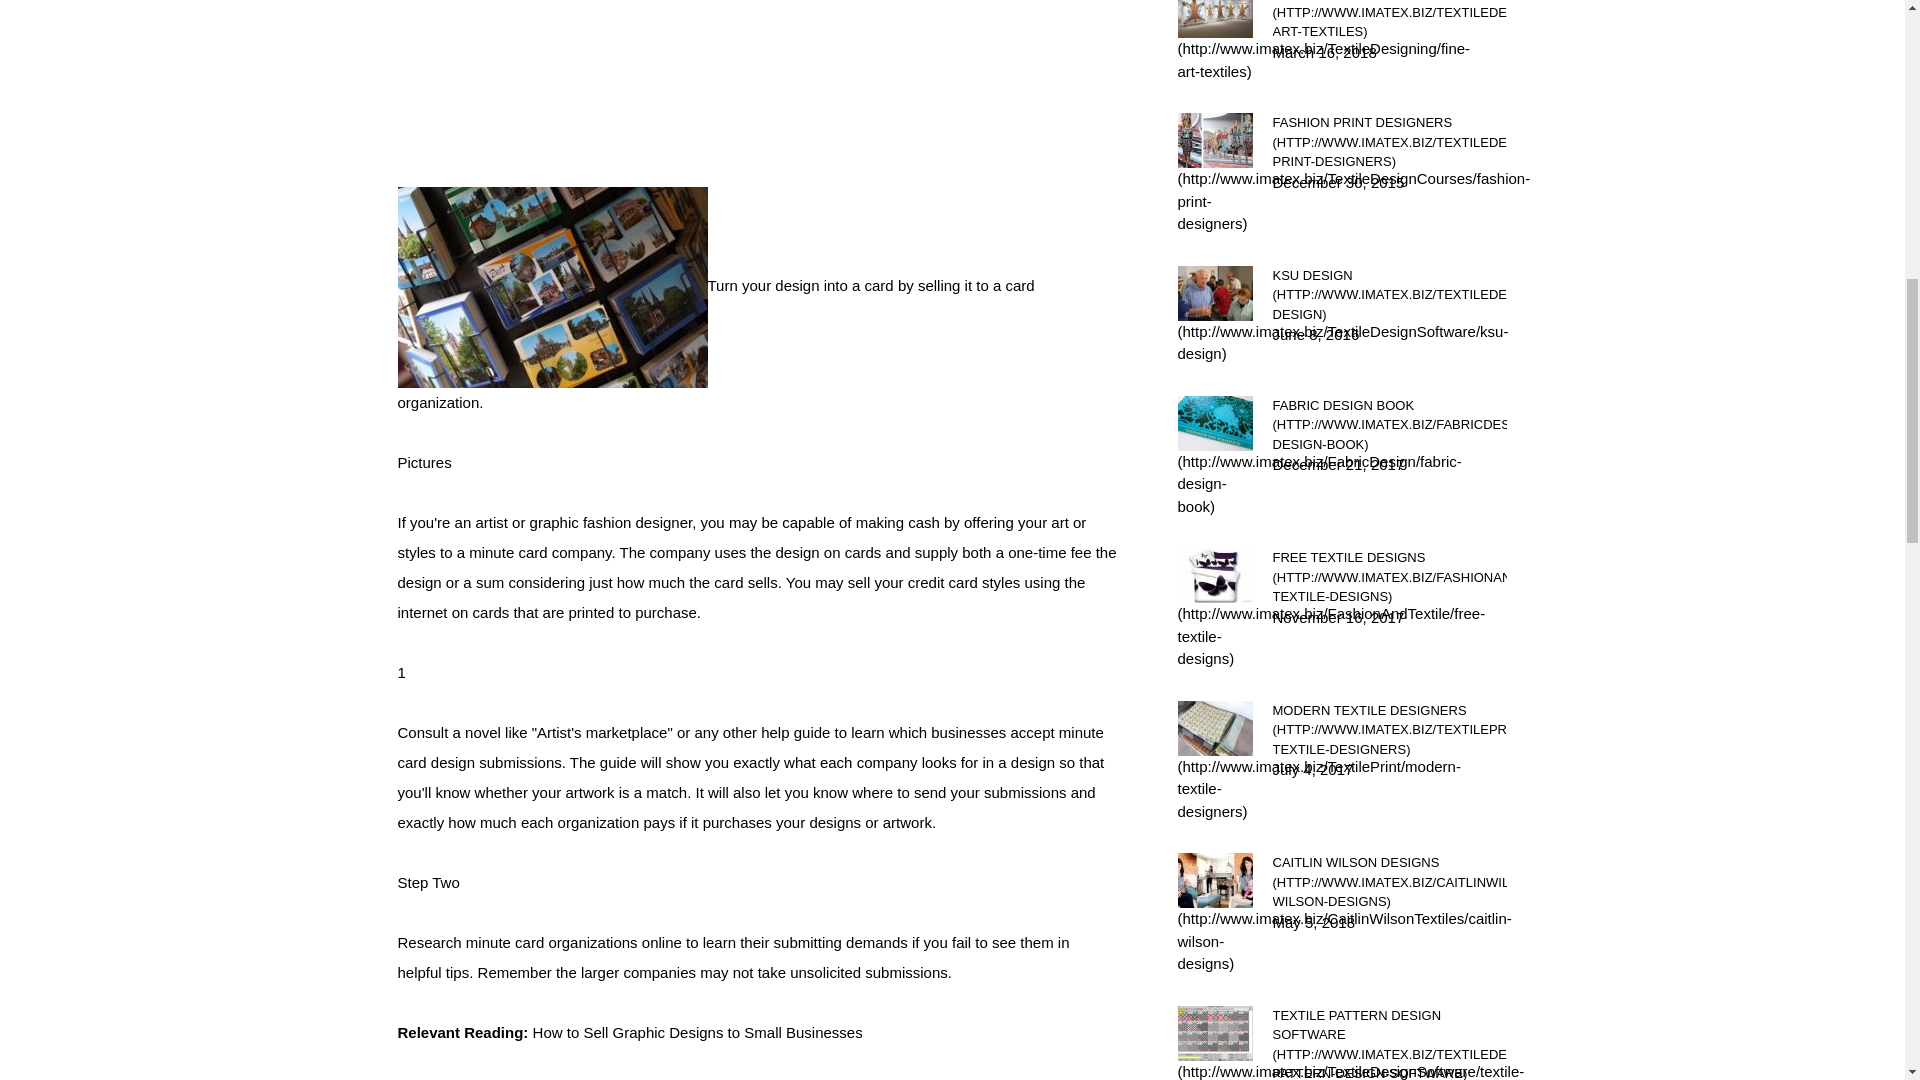  I want to click on Advertisement, so click(758, 90).